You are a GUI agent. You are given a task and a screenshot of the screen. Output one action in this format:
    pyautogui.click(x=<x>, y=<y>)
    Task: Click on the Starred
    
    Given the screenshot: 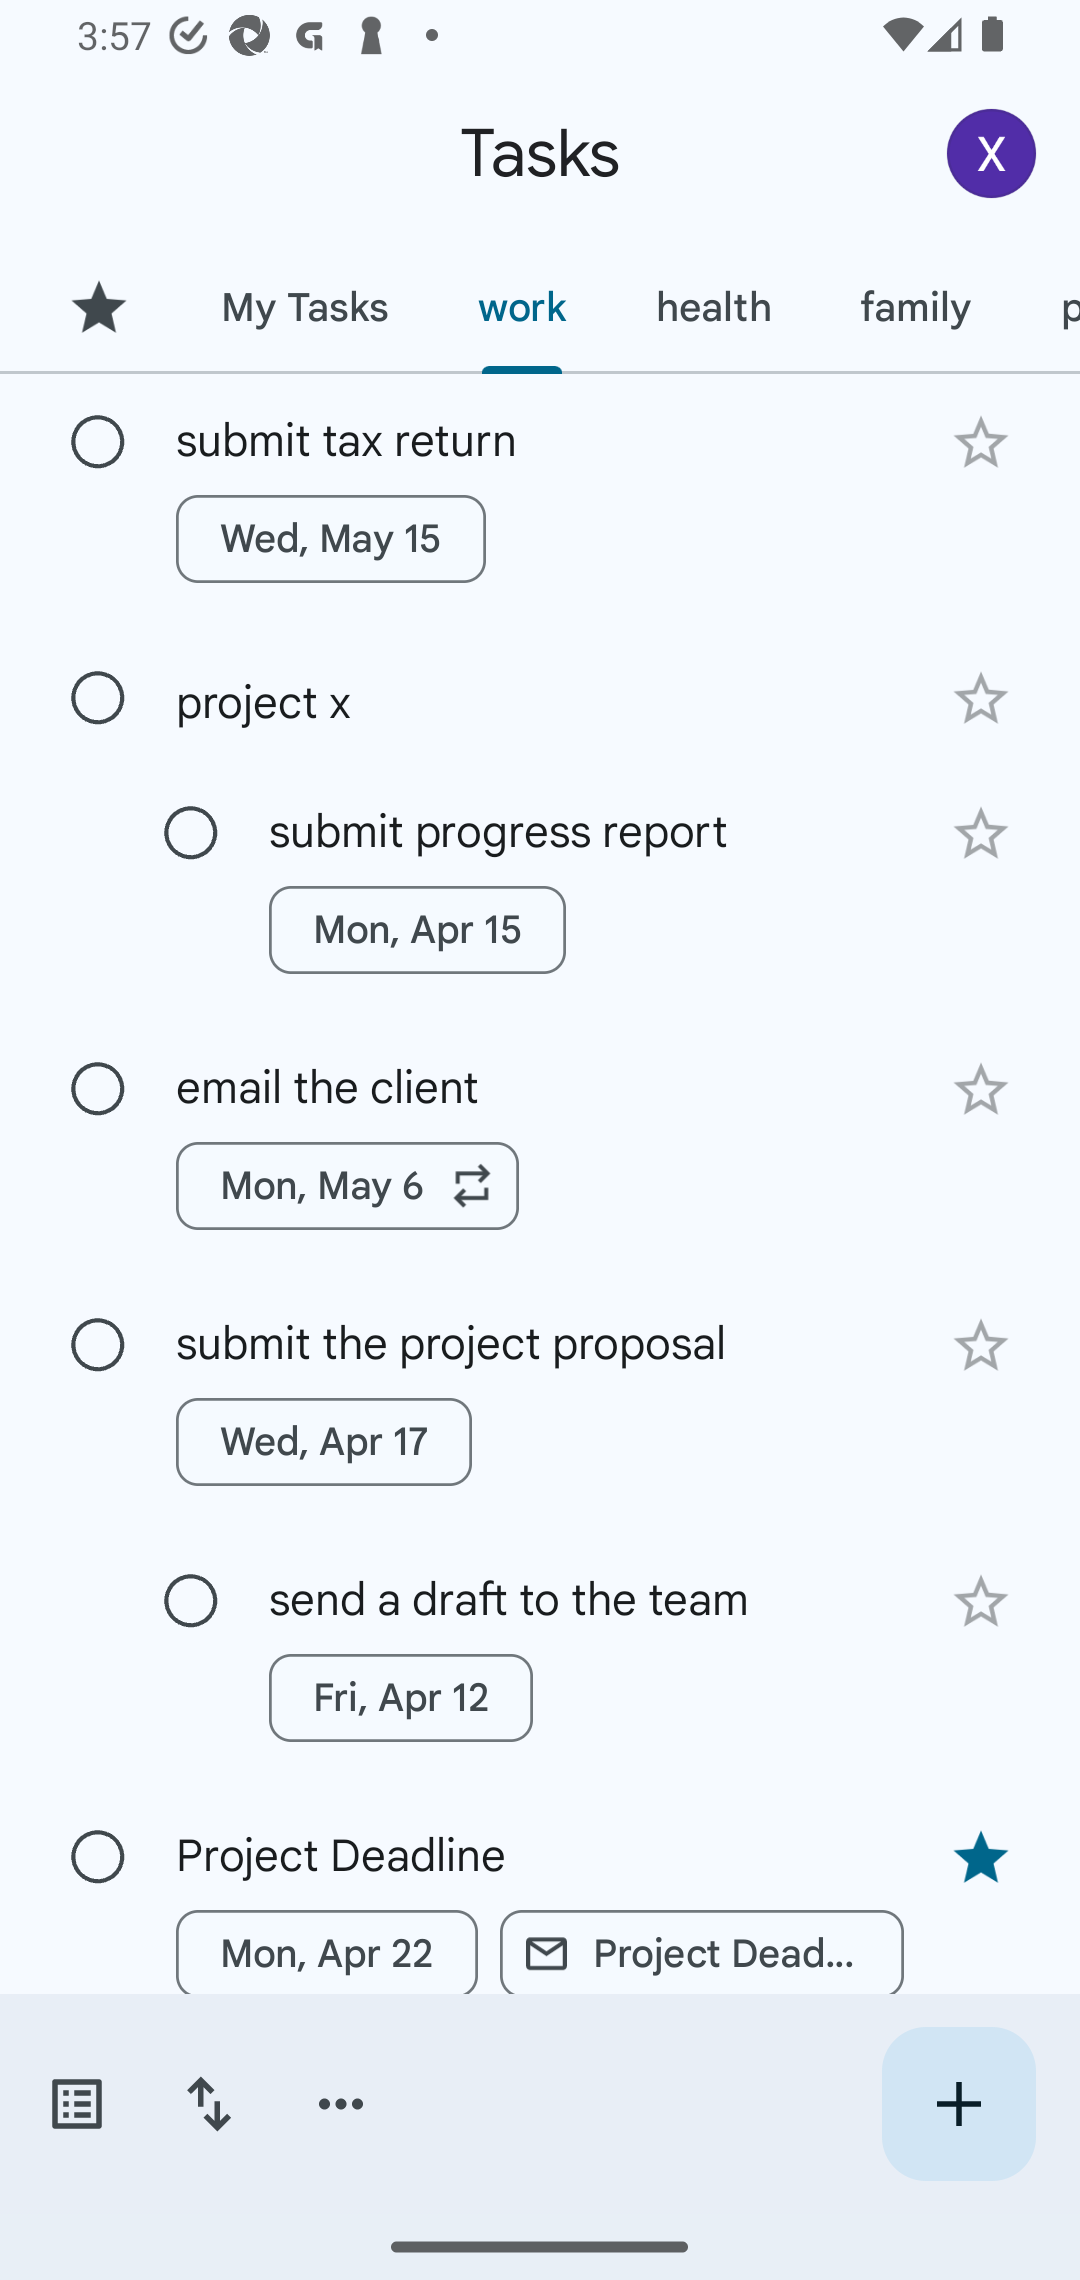 What is the action you would take?
    pyautogui.click(x=98, y=307)
    